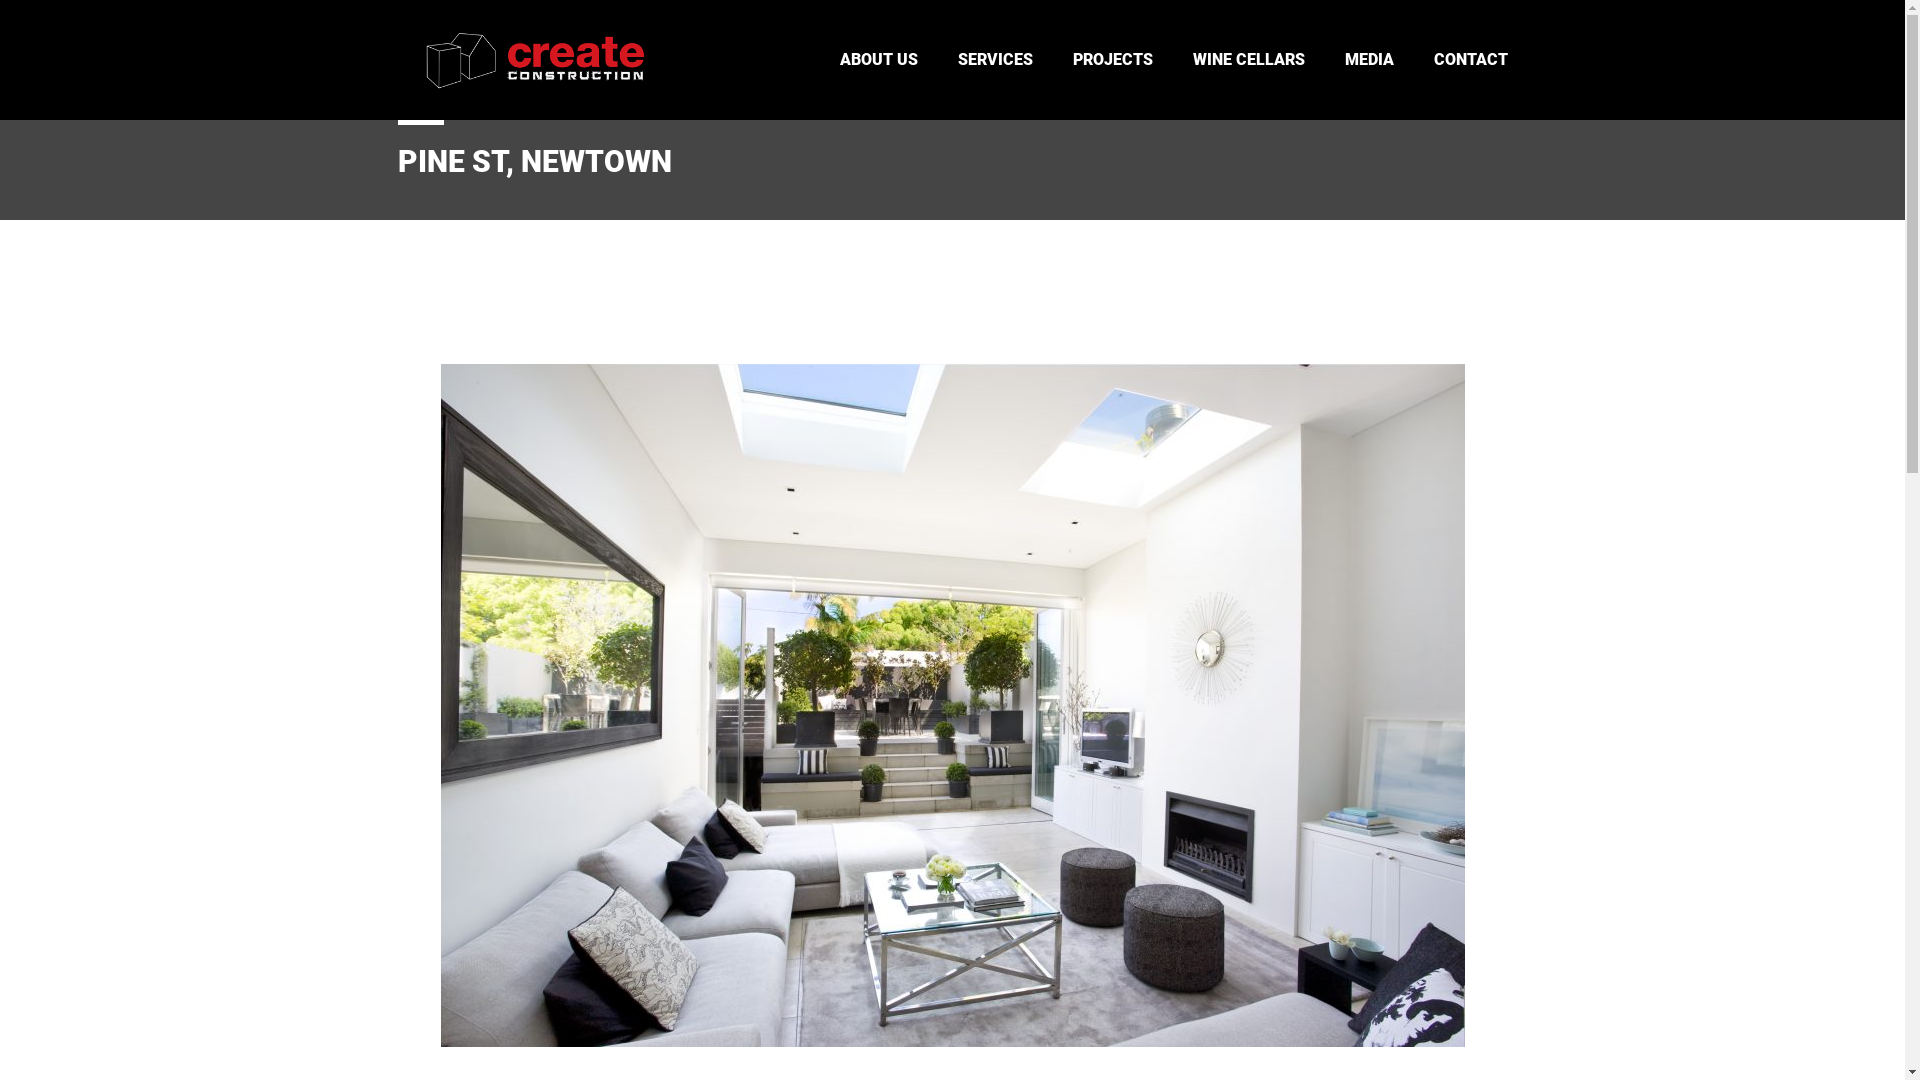 This screenshot has width=1920, height=1080. Describe the element at coordinates (826, 802) in the screenshot. I see `ABOUT US` at that location.